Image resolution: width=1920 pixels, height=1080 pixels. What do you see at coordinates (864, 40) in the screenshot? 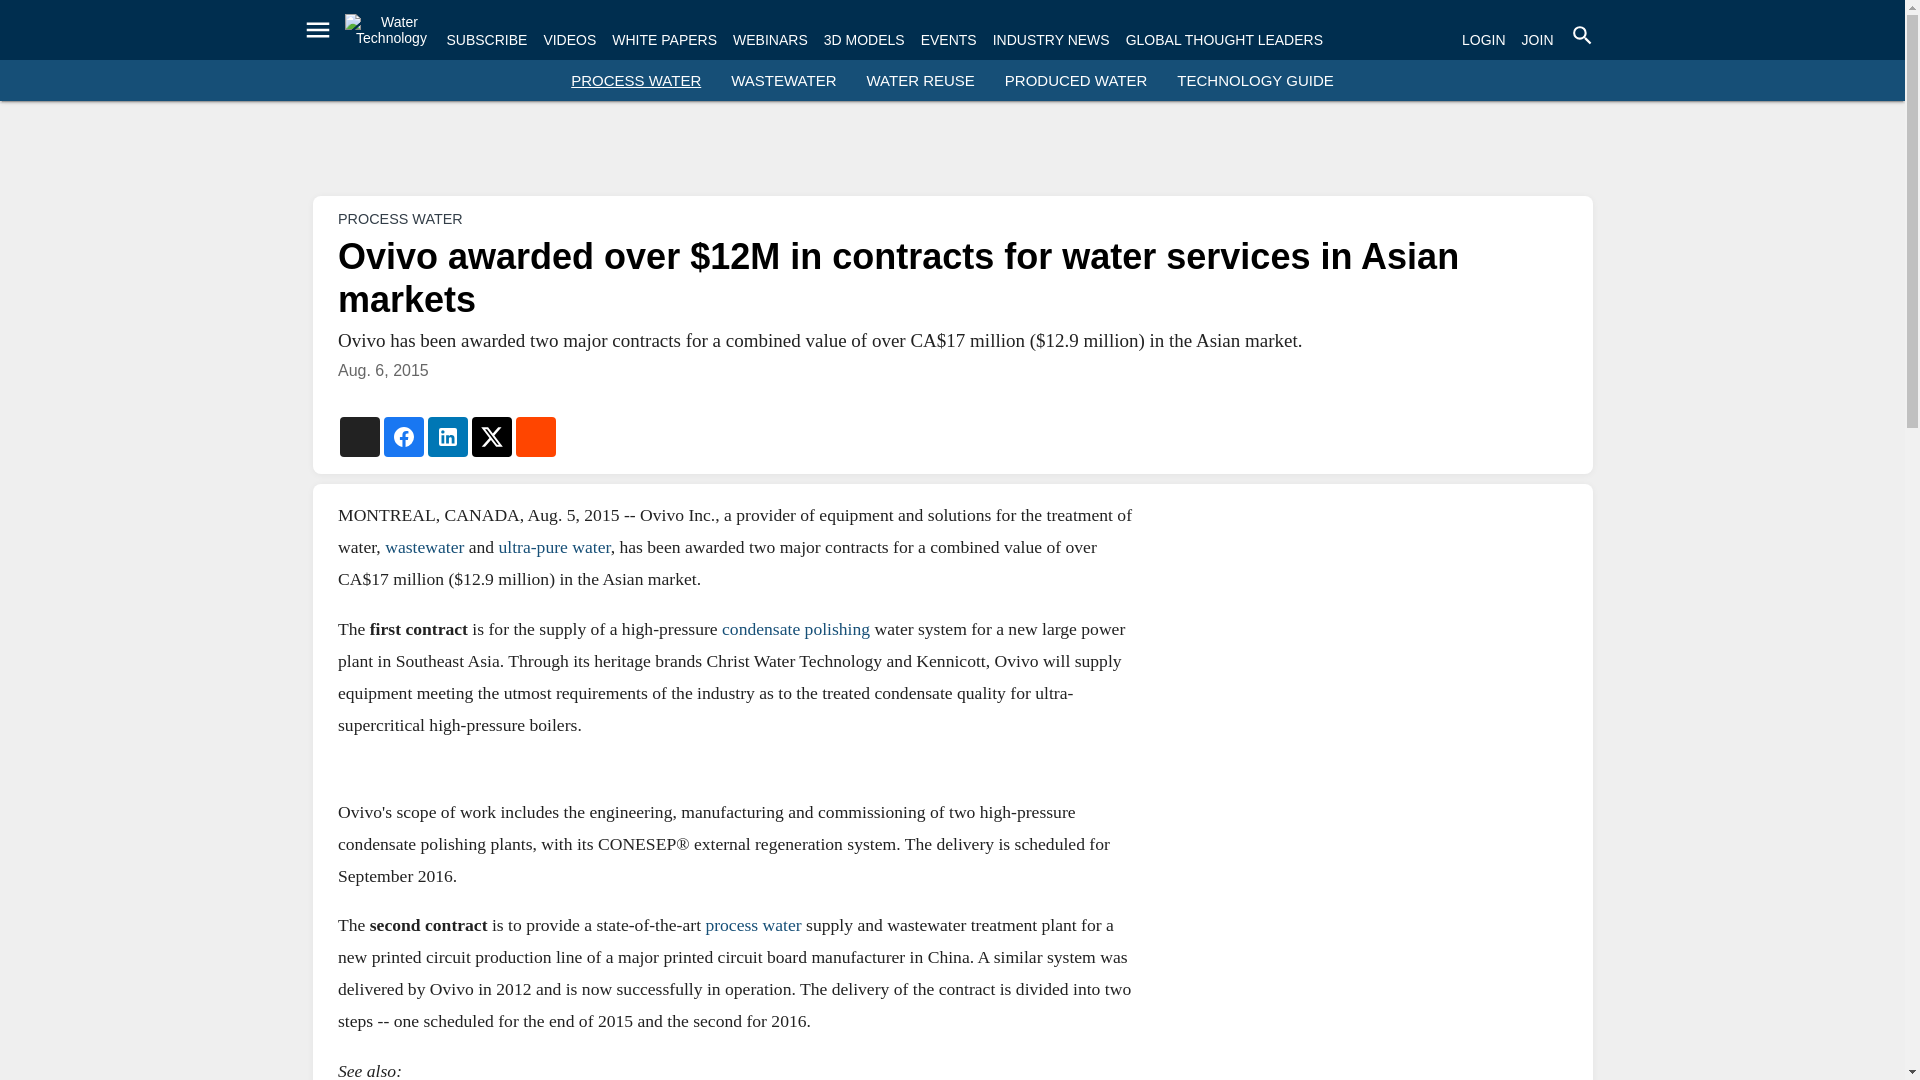
I see `3D MODELS` at bounding box center [864, 40].